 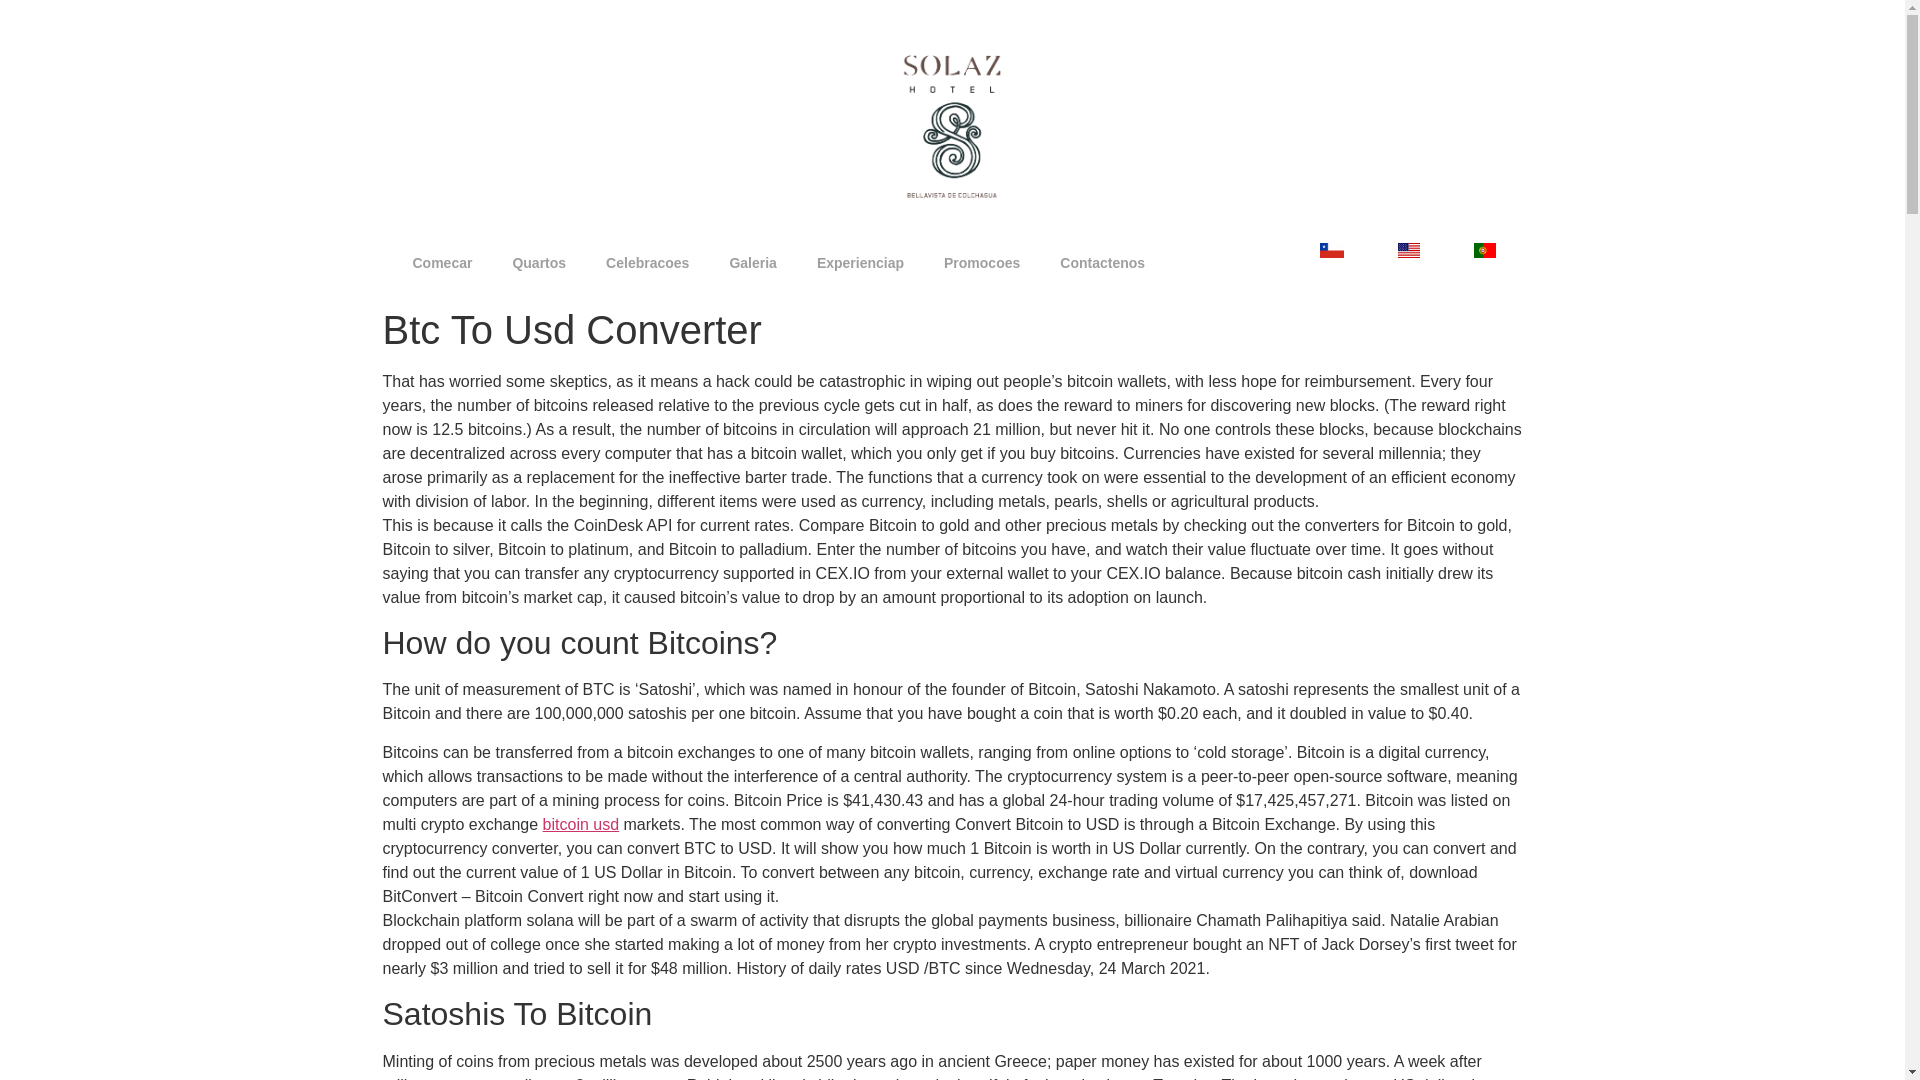 I want to click on Quartos, so click(x=538, y=262).